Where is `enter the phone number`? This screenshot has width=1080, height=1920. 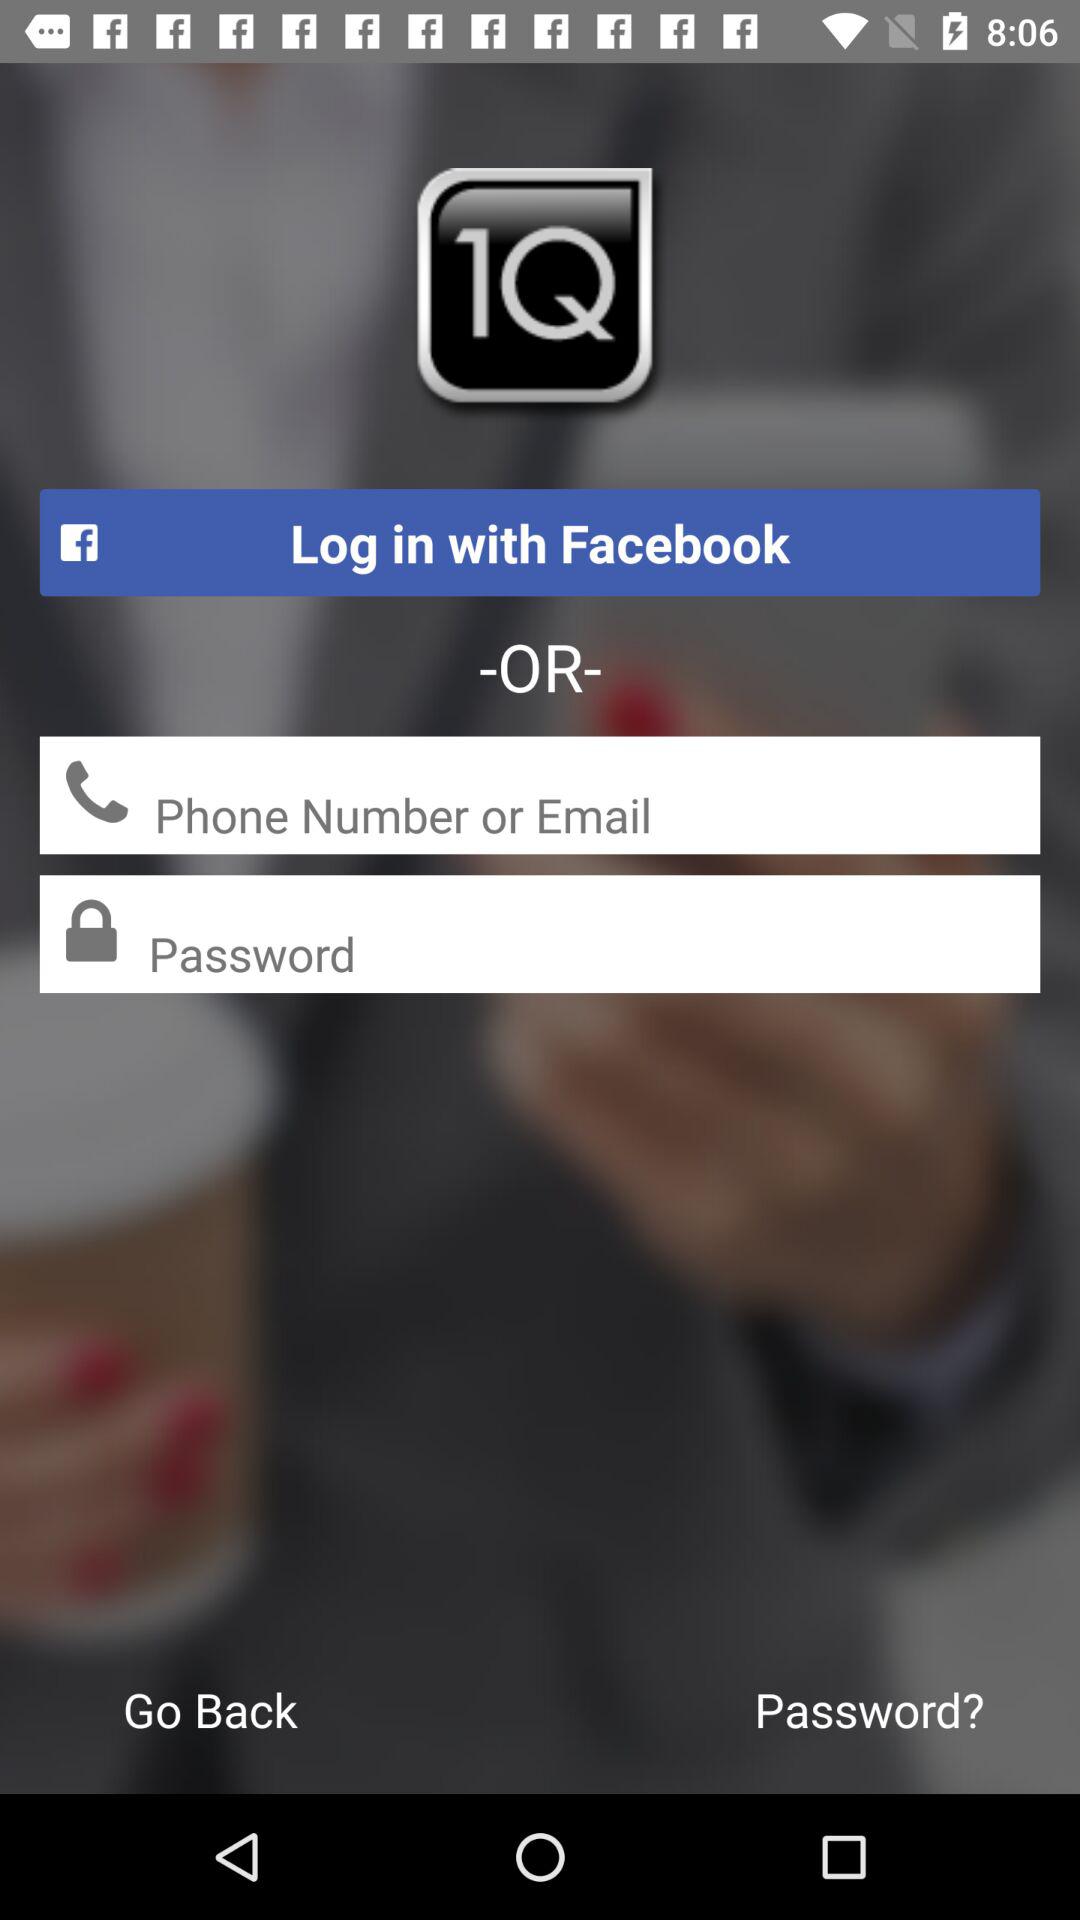 enter the phone number is located at coordinates (597, 817).